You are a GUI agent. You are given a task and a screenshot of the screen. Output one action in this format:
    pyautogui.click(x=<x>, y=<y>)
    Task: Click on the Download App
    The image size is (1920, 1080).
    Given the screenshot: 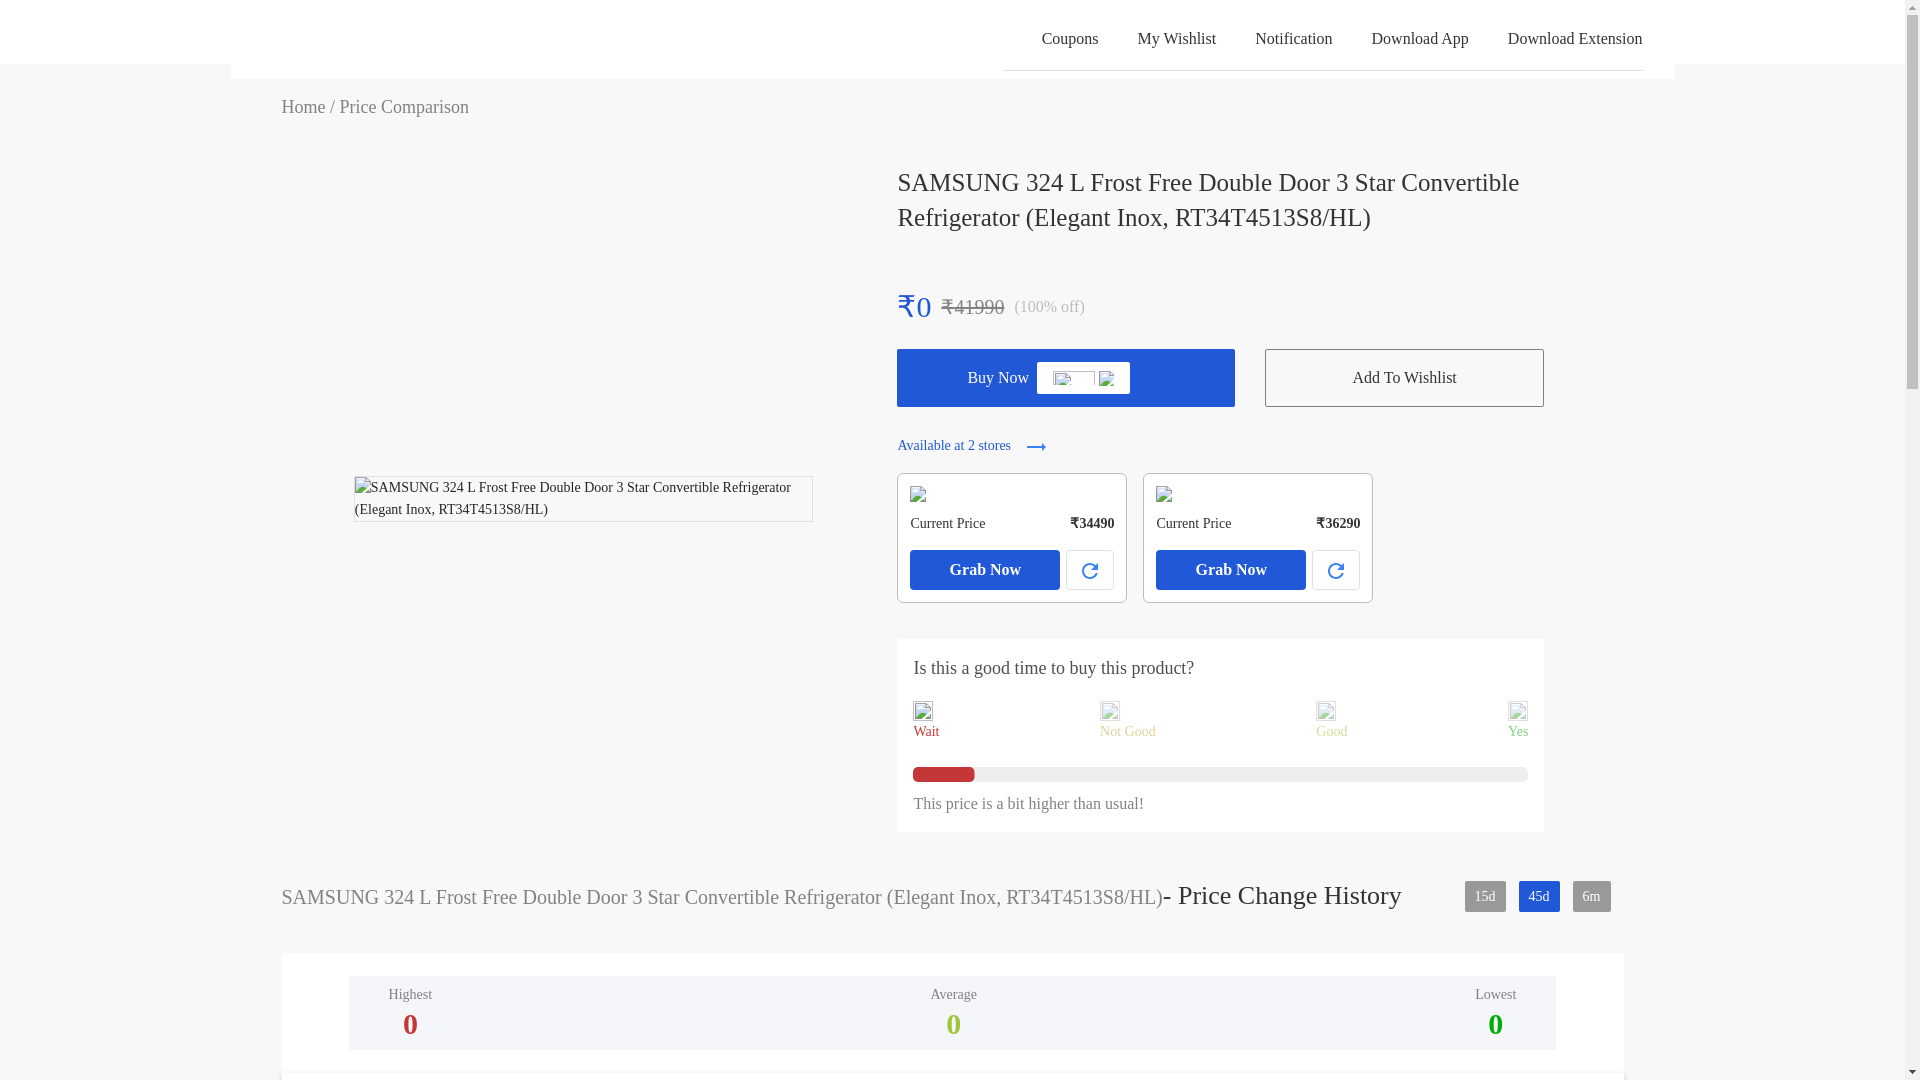 What is the action you would take?
    pyautogui.click(x=1400, y=39)
    